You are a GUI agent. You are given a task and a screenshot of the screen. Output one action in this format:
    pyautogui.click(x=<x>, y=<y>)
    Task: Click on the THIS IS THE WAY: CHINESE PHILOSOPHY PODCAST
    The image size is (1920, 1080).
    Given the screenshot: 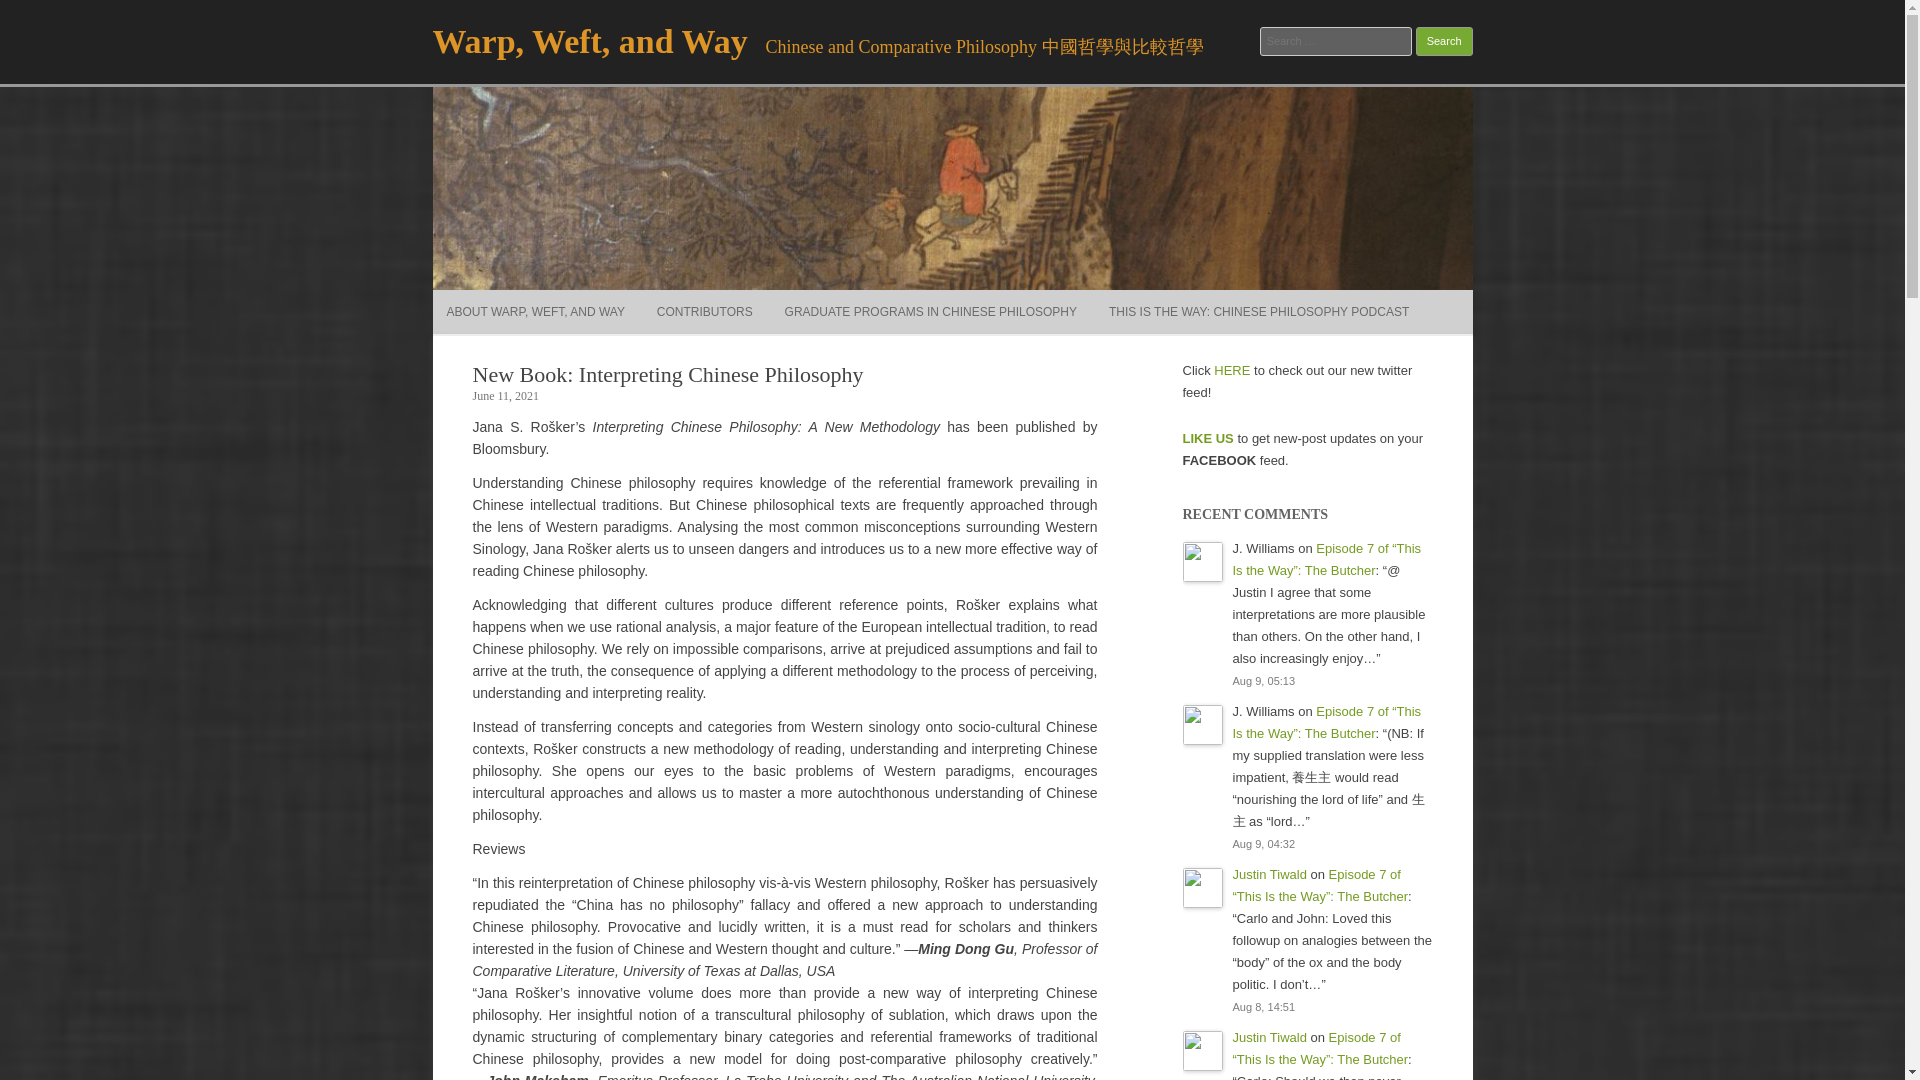 What is the action you would take?
    pyautogui.click(x=1259, y=312)
    